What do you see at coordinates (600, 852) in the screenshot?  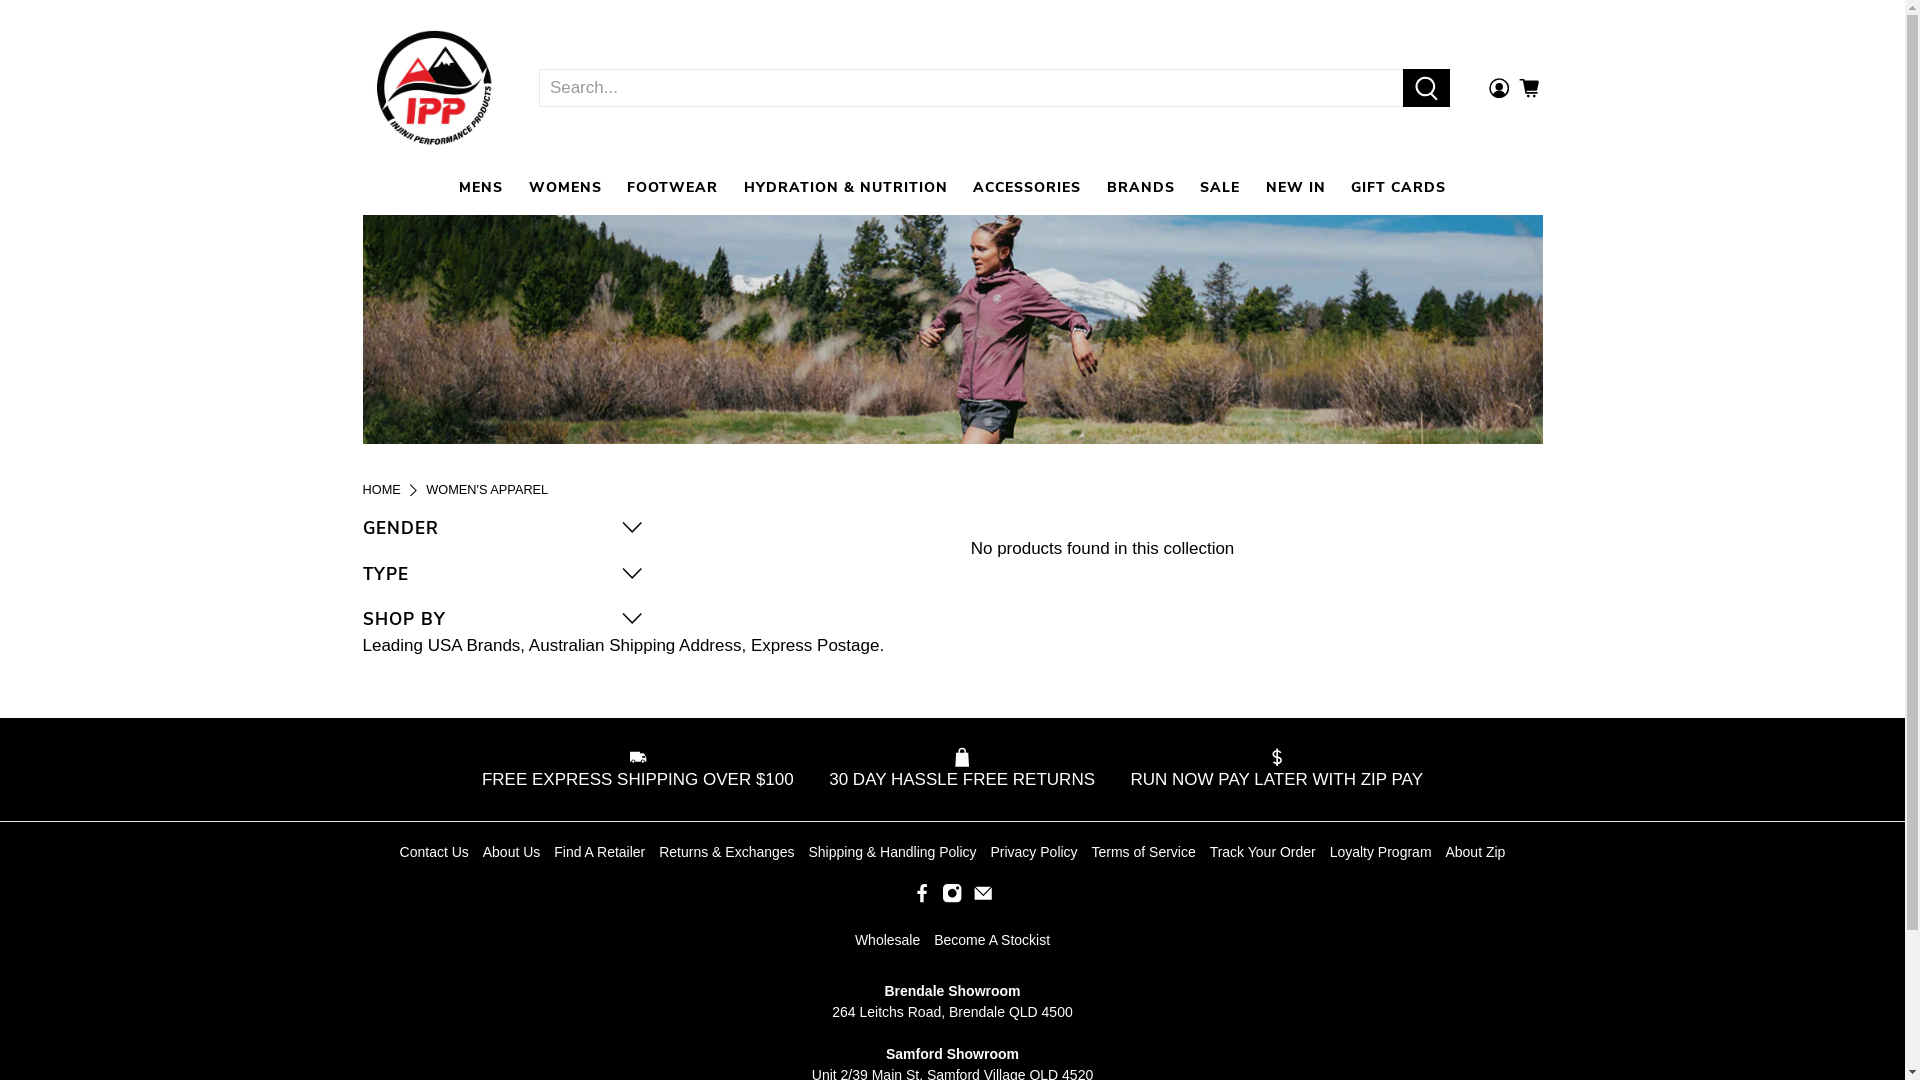 I see `Find A Retailer` at bounding box center [600, 852].